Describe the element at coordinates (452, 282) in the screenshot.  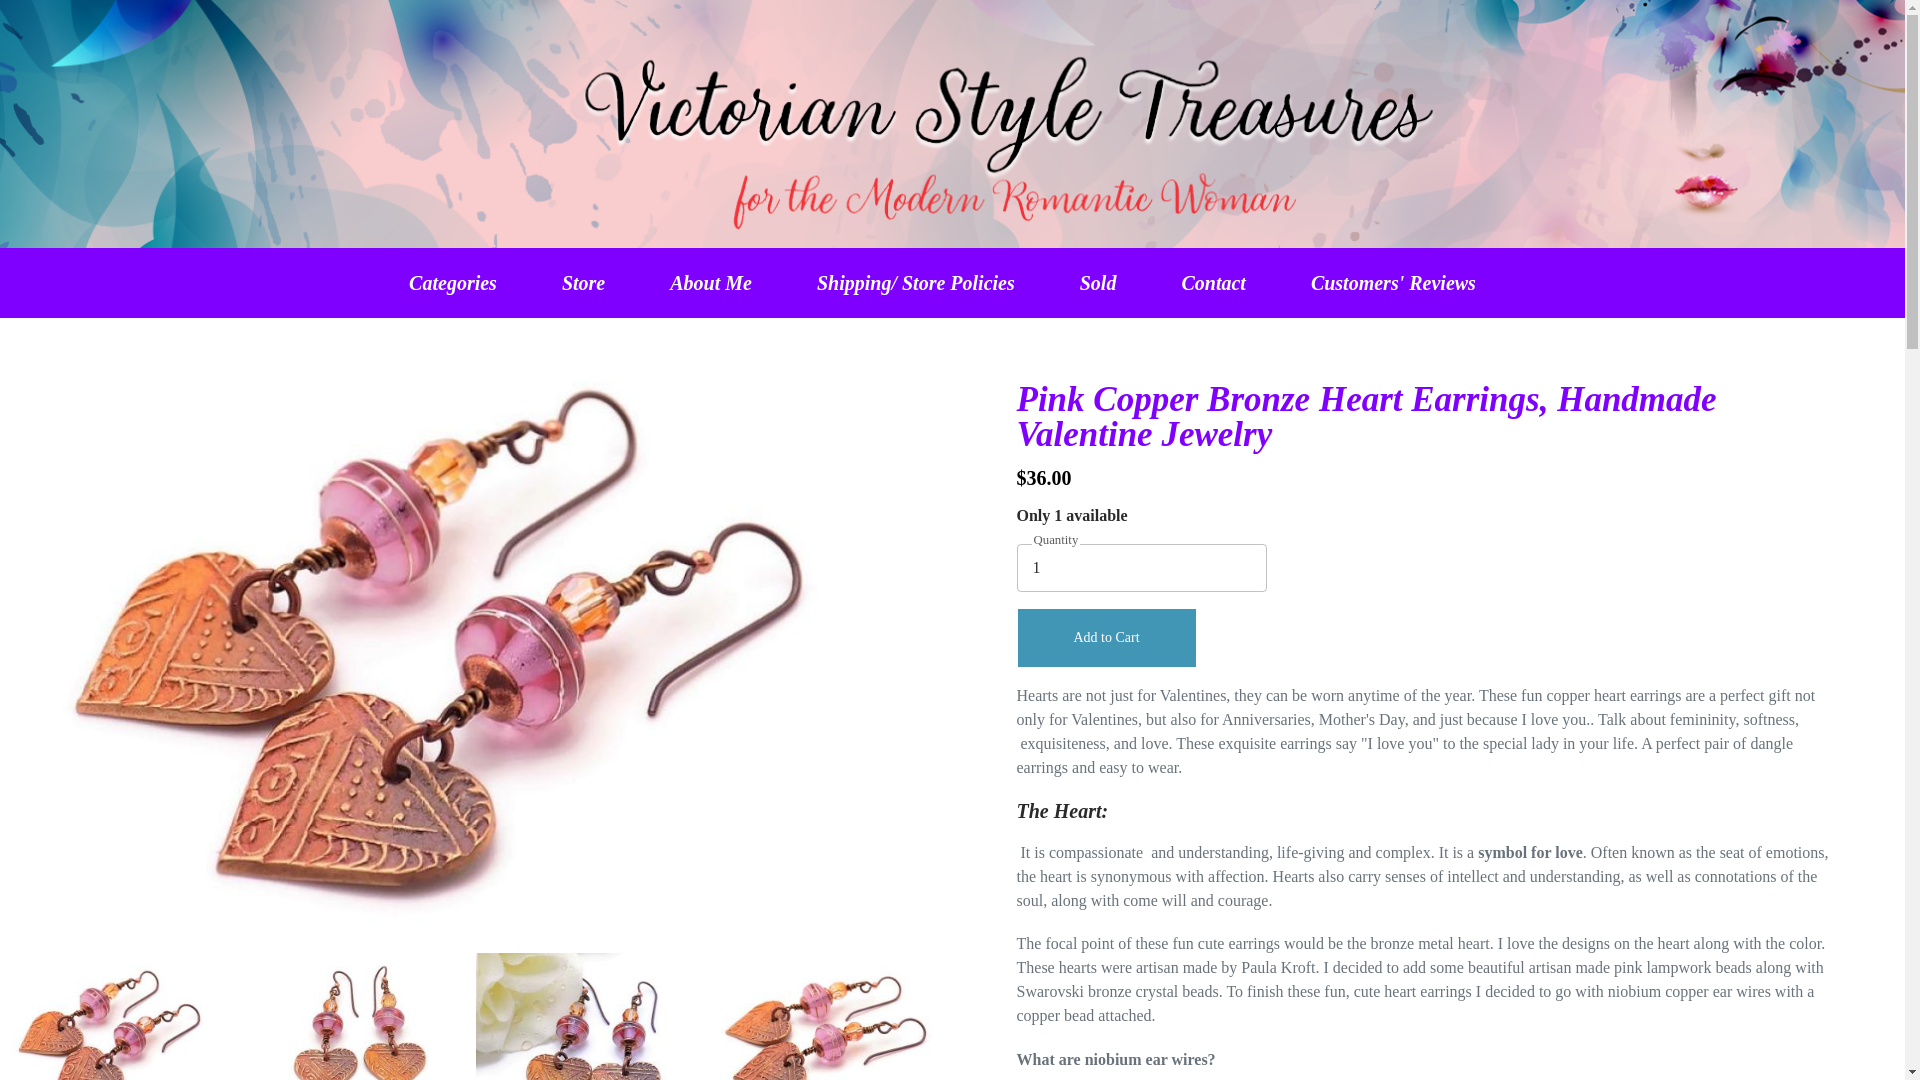
I see `Categories` at that location.